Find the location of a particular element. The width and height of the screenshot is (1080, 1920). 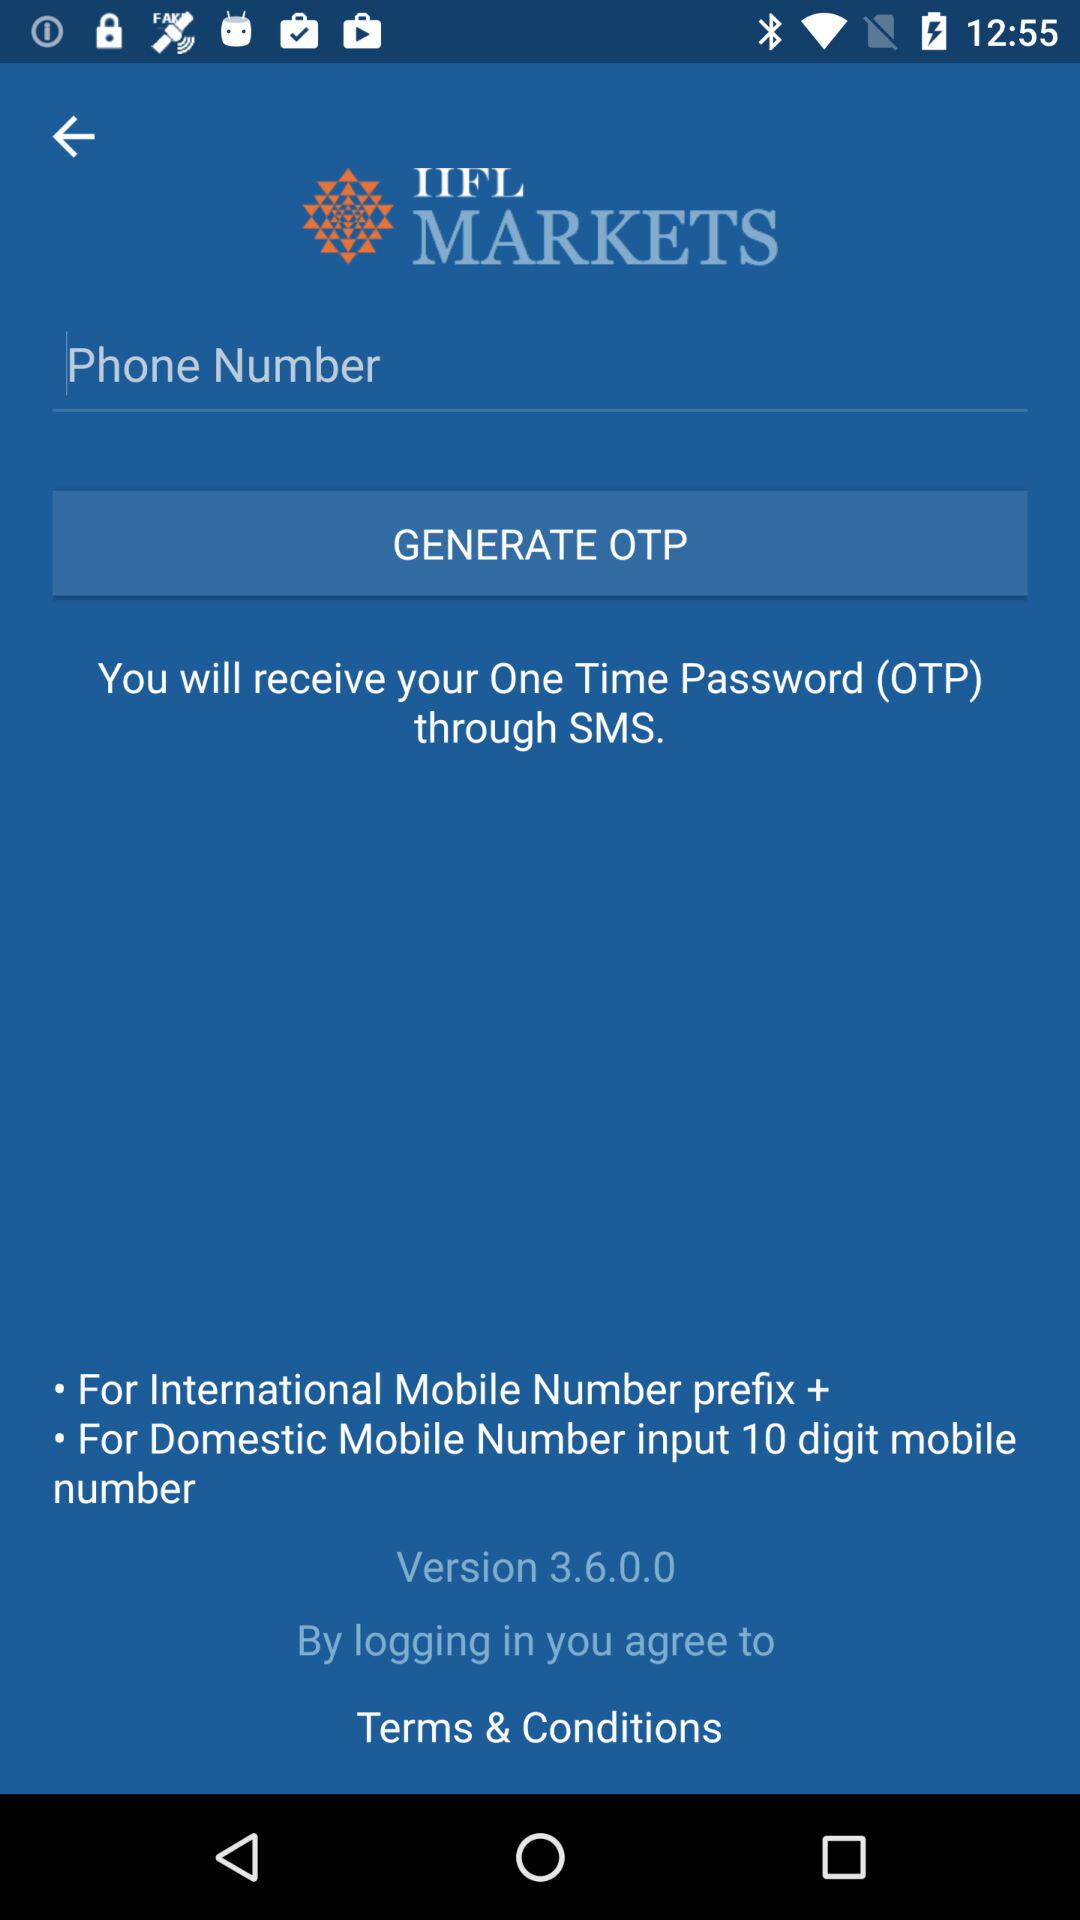

press the item below version 3 6 item is located at coordinates (540, 1638).